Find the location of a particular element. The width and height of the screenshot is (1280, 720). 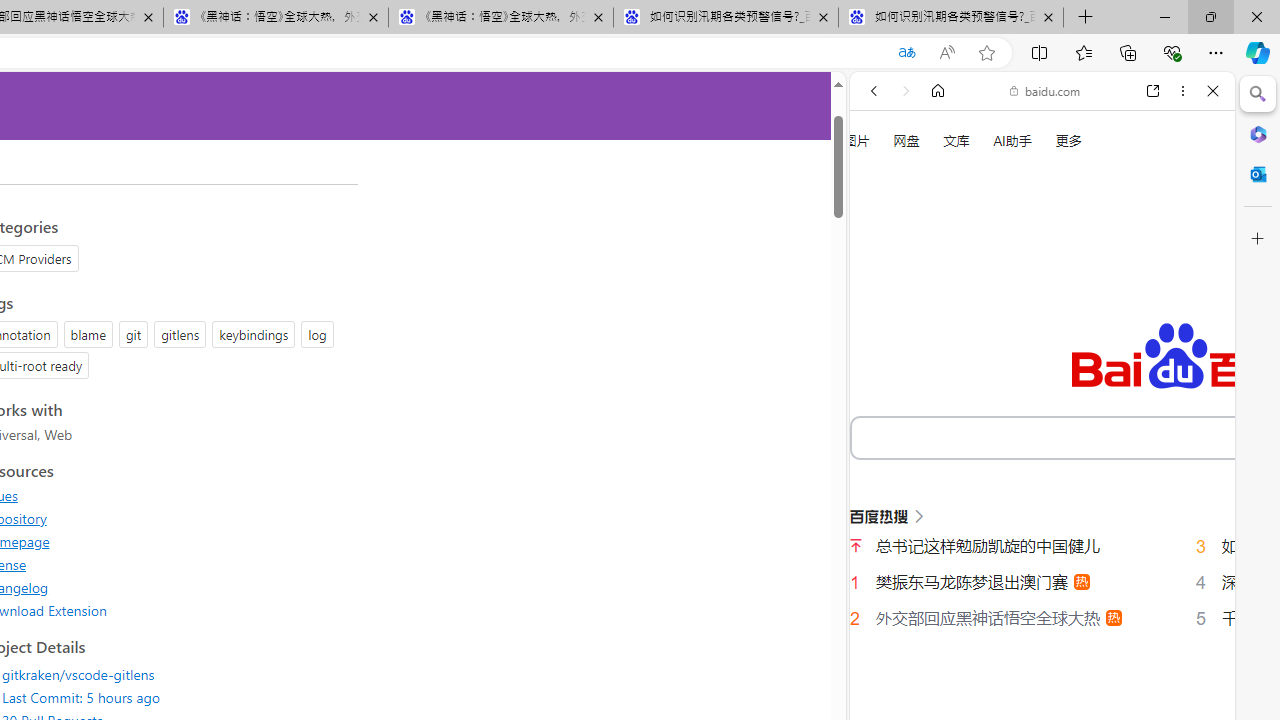

More options is located at coordinates (1182, 91).